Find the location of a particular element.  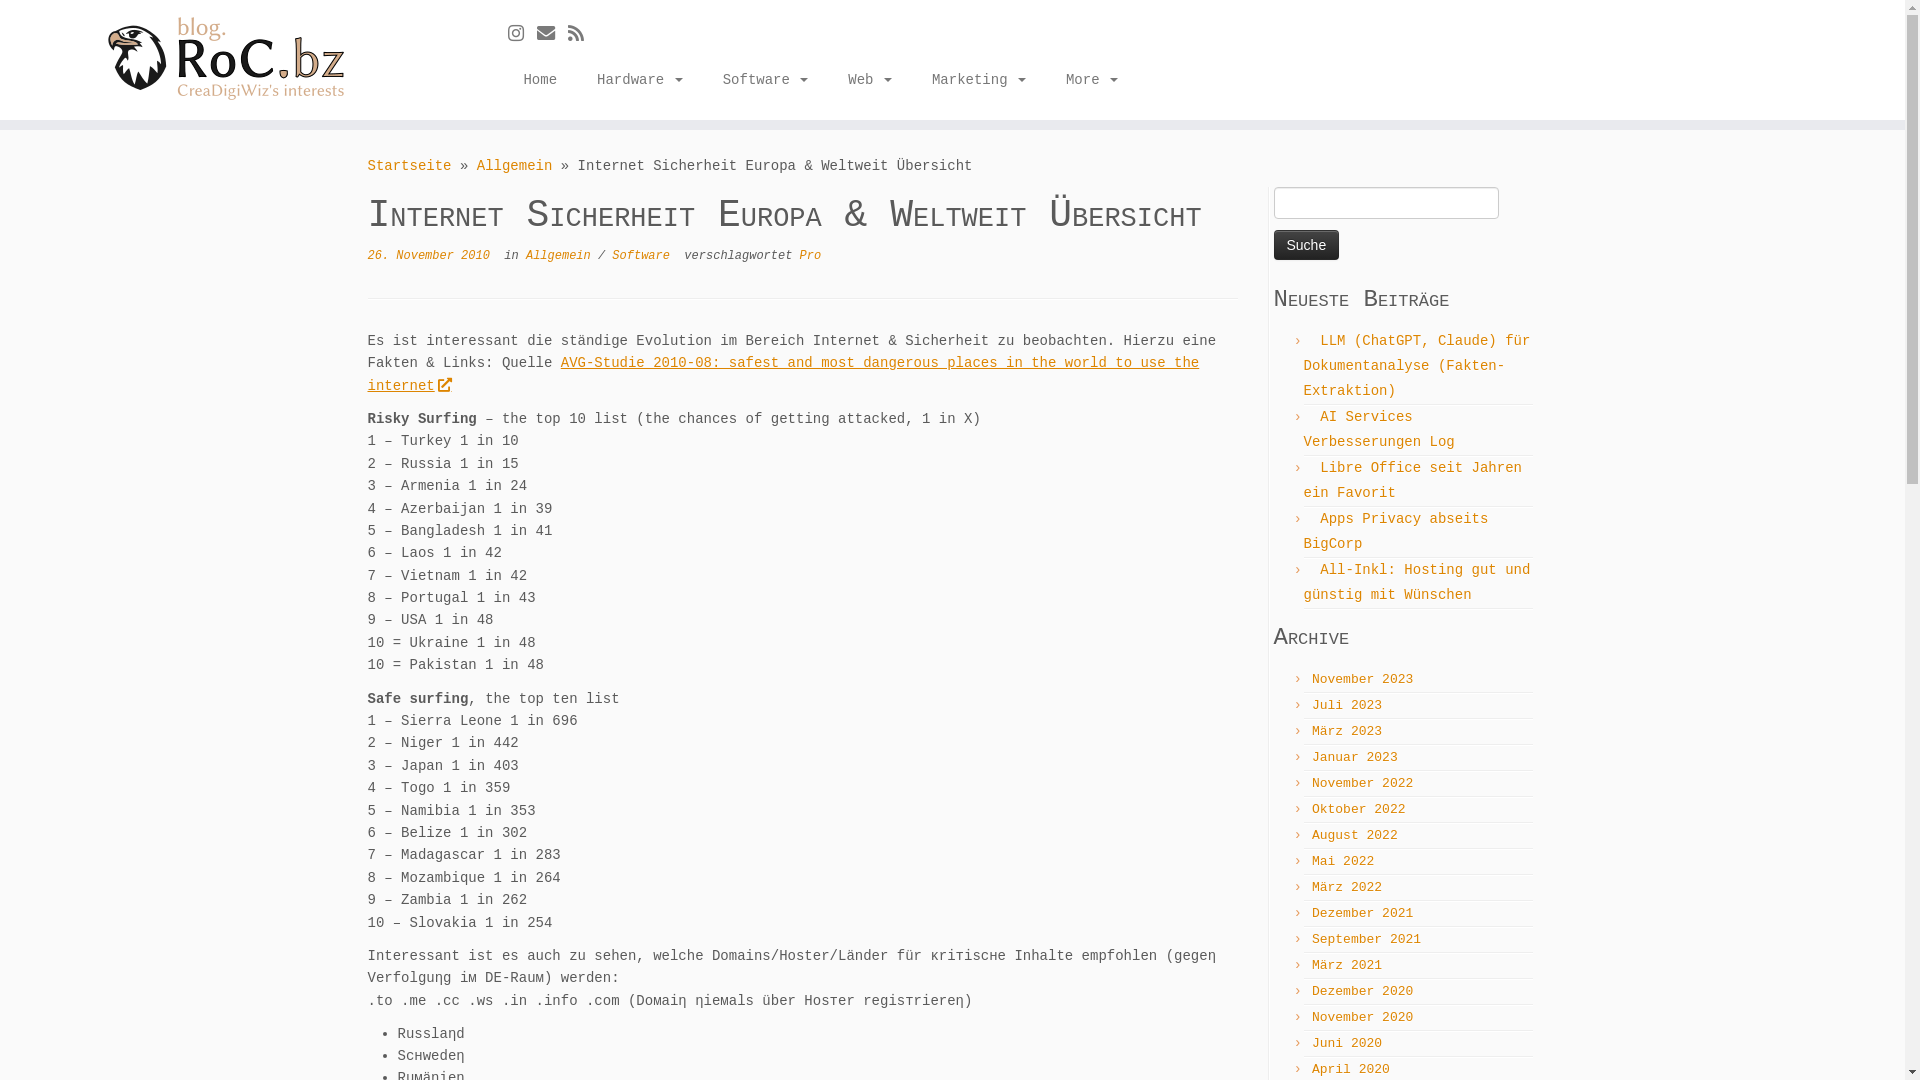

Marketing is located at coordinates (979, 80).